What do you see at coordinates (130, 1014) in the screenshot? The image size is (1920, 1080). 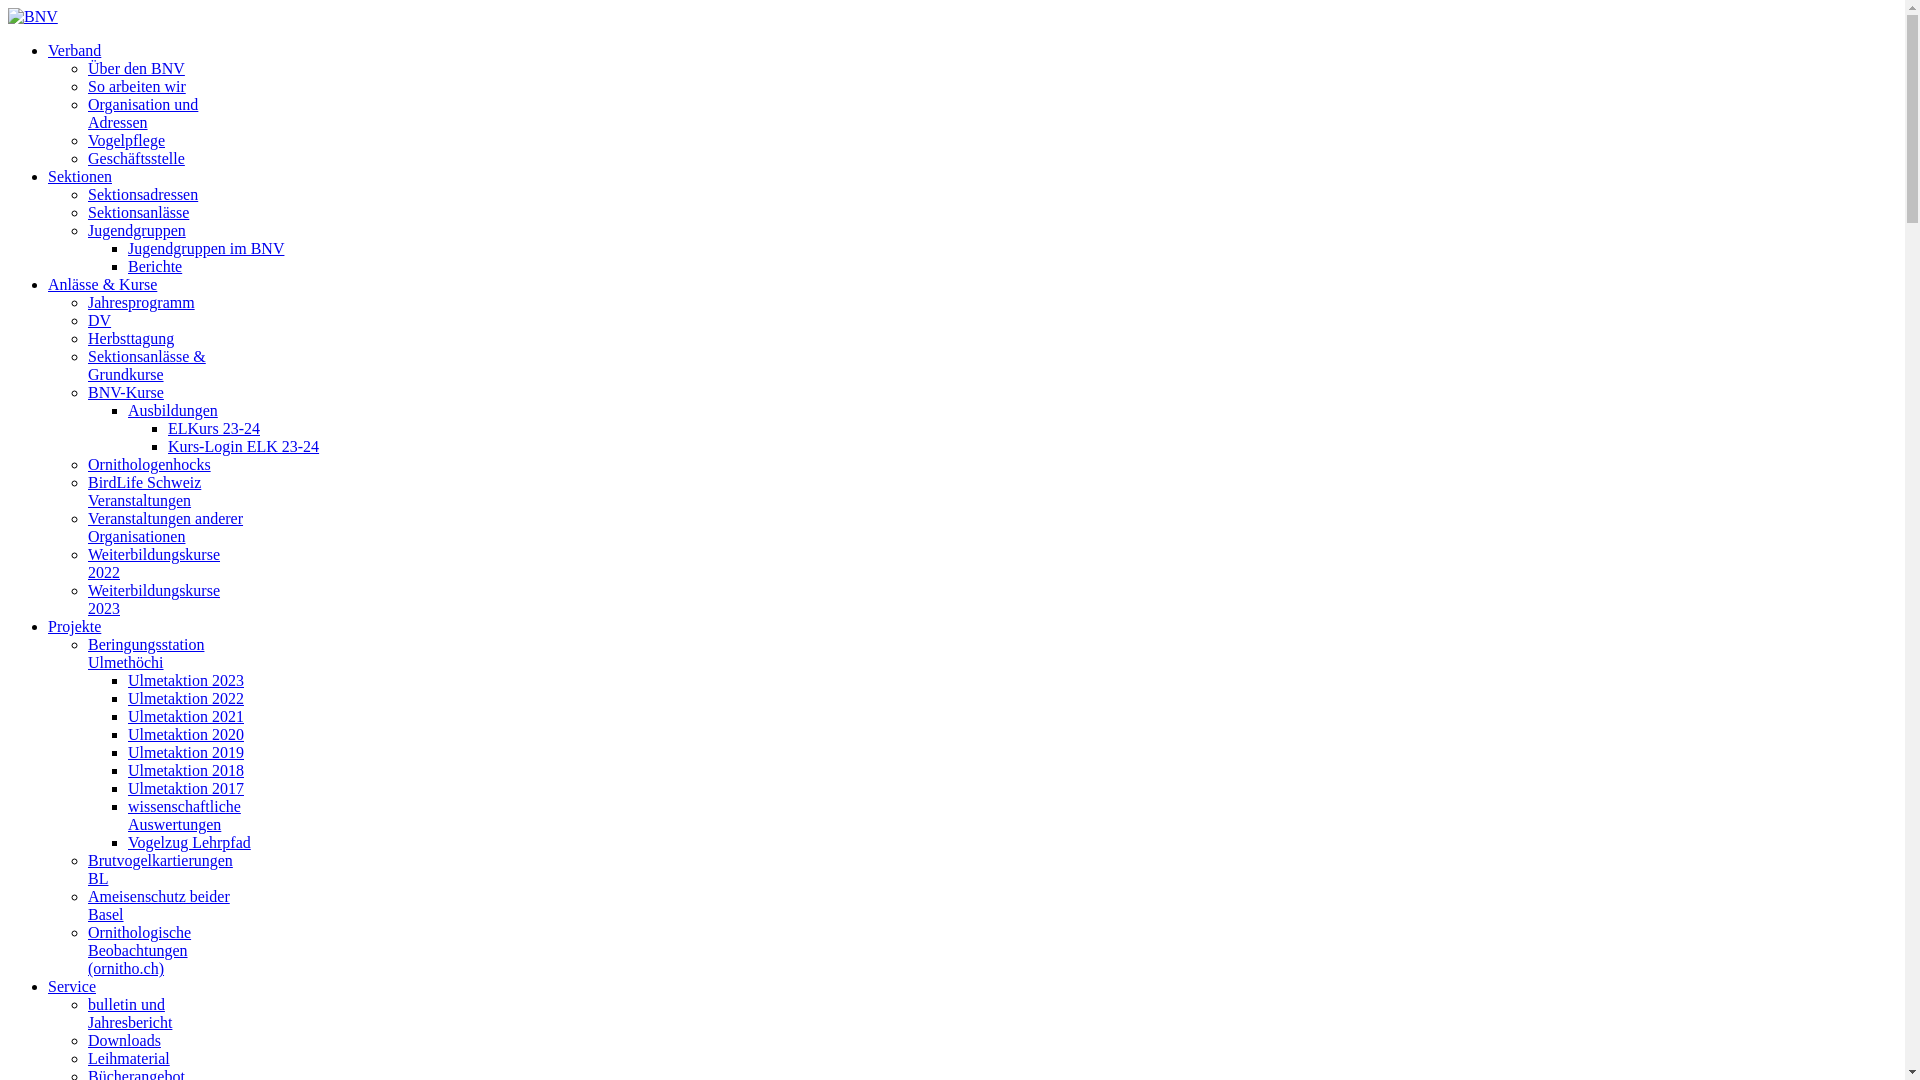 I see `bulletin und Jahresbericht` at bounding box center [130, 1014].